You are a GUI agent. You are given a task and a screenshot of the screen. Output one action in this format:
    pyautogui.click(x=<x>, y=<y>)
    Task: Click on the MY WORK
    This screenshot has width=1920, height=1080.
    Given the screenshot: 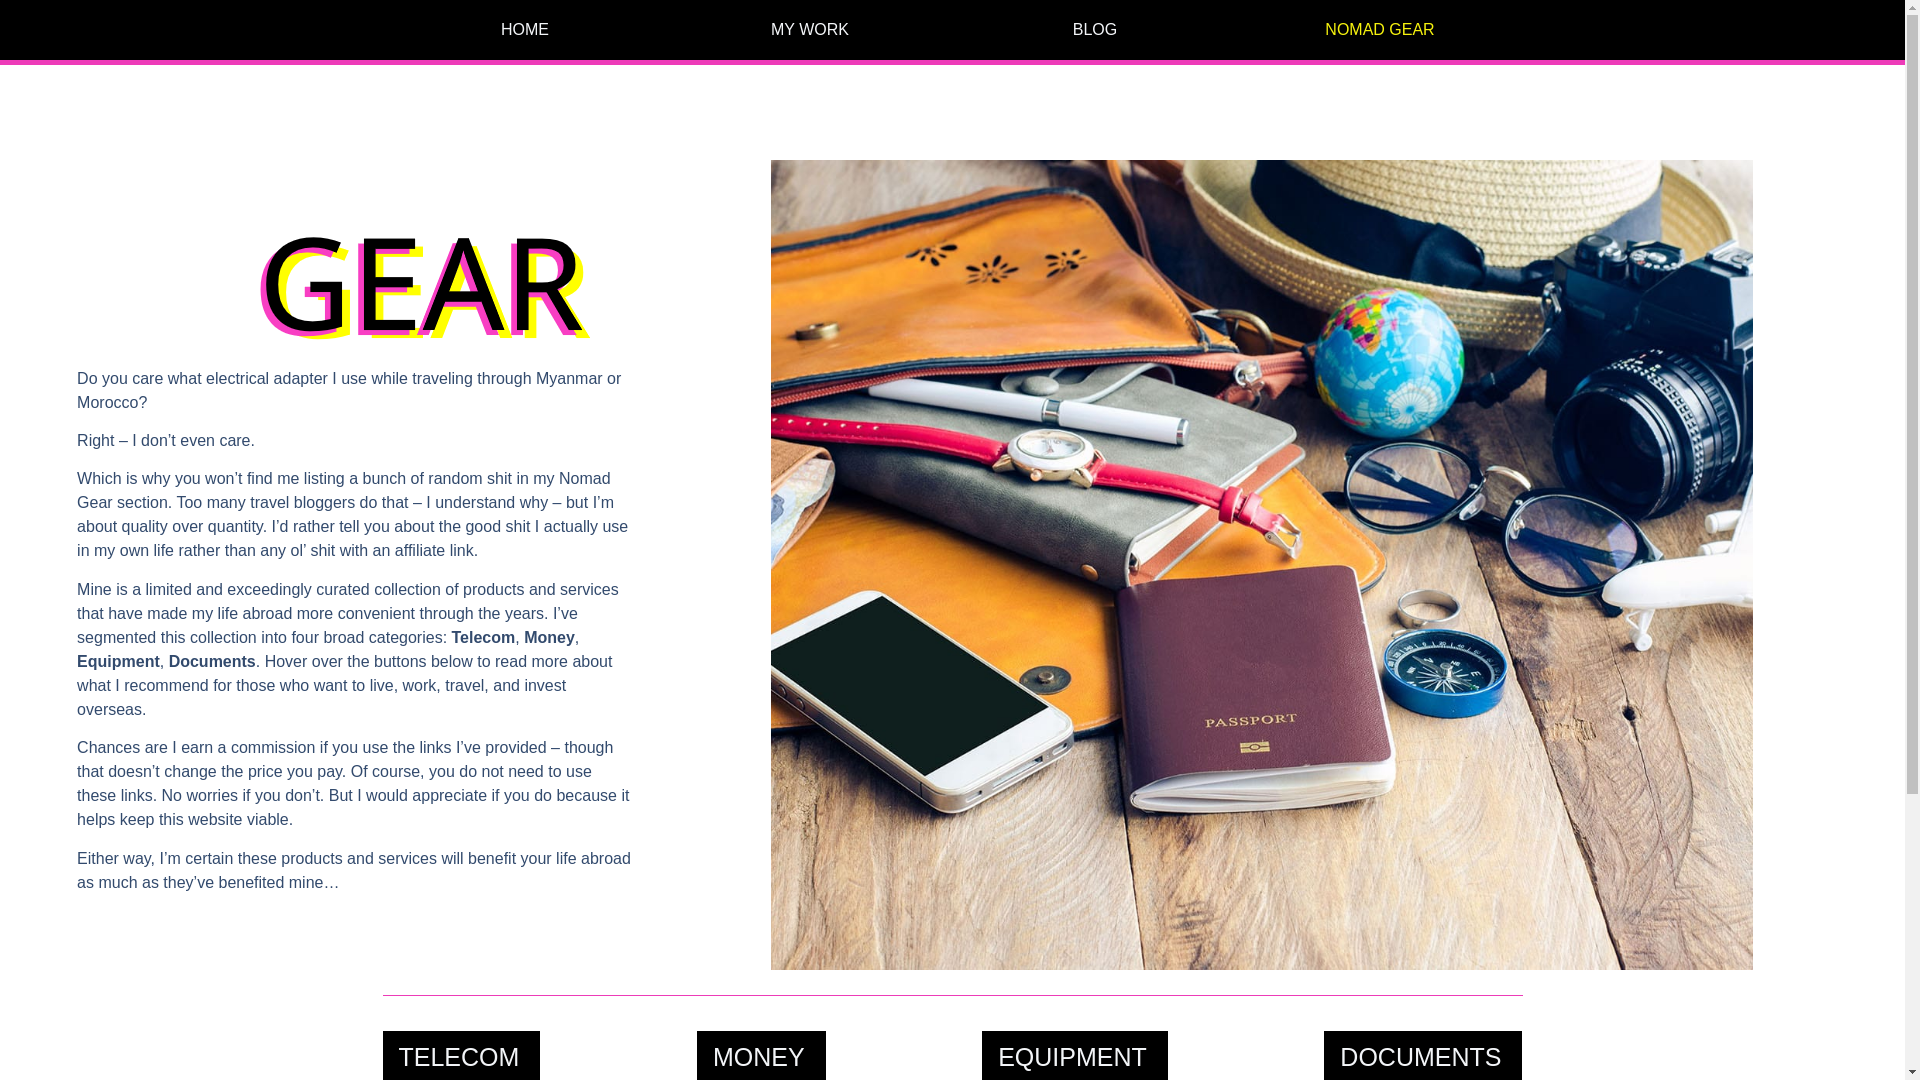 What is the action you would take?
    pyautogui.click(x=810, y=29)
    